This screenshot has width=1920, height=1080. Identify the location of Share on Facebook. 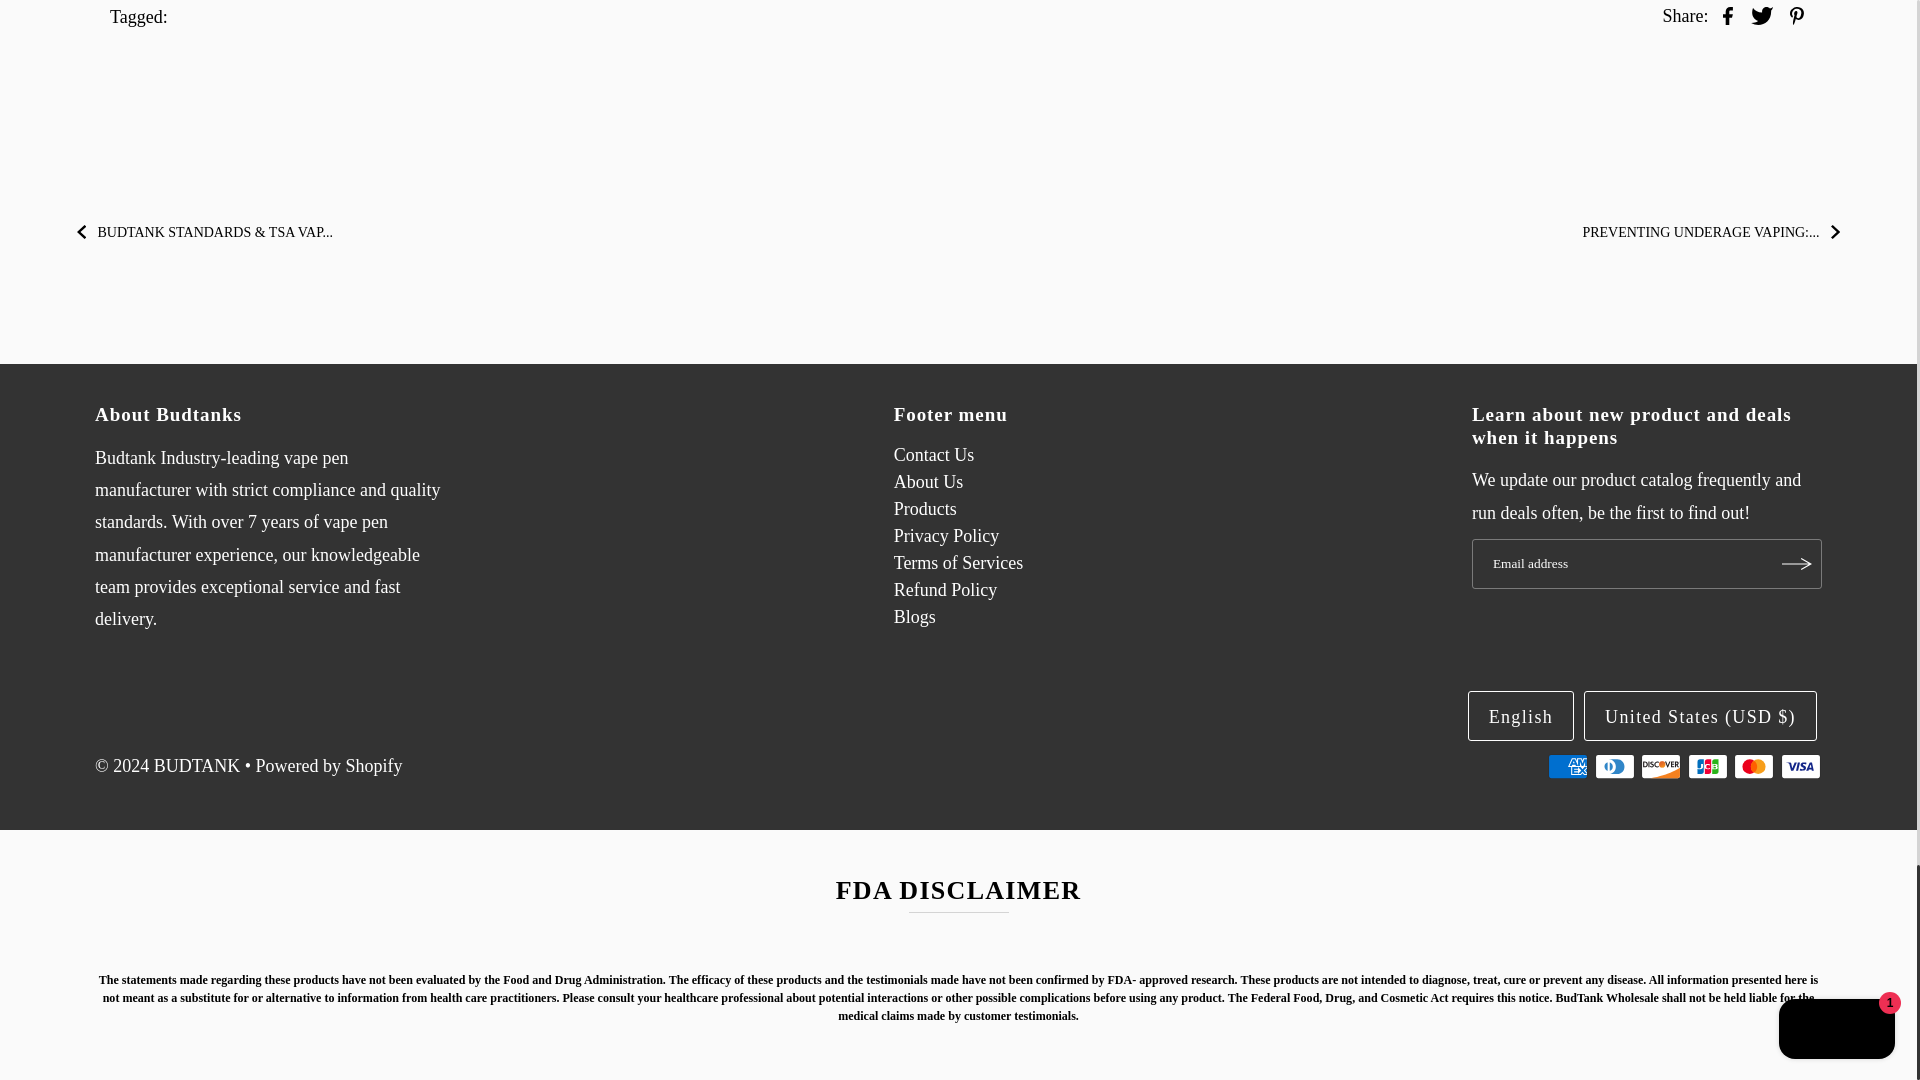
(1728, 14).